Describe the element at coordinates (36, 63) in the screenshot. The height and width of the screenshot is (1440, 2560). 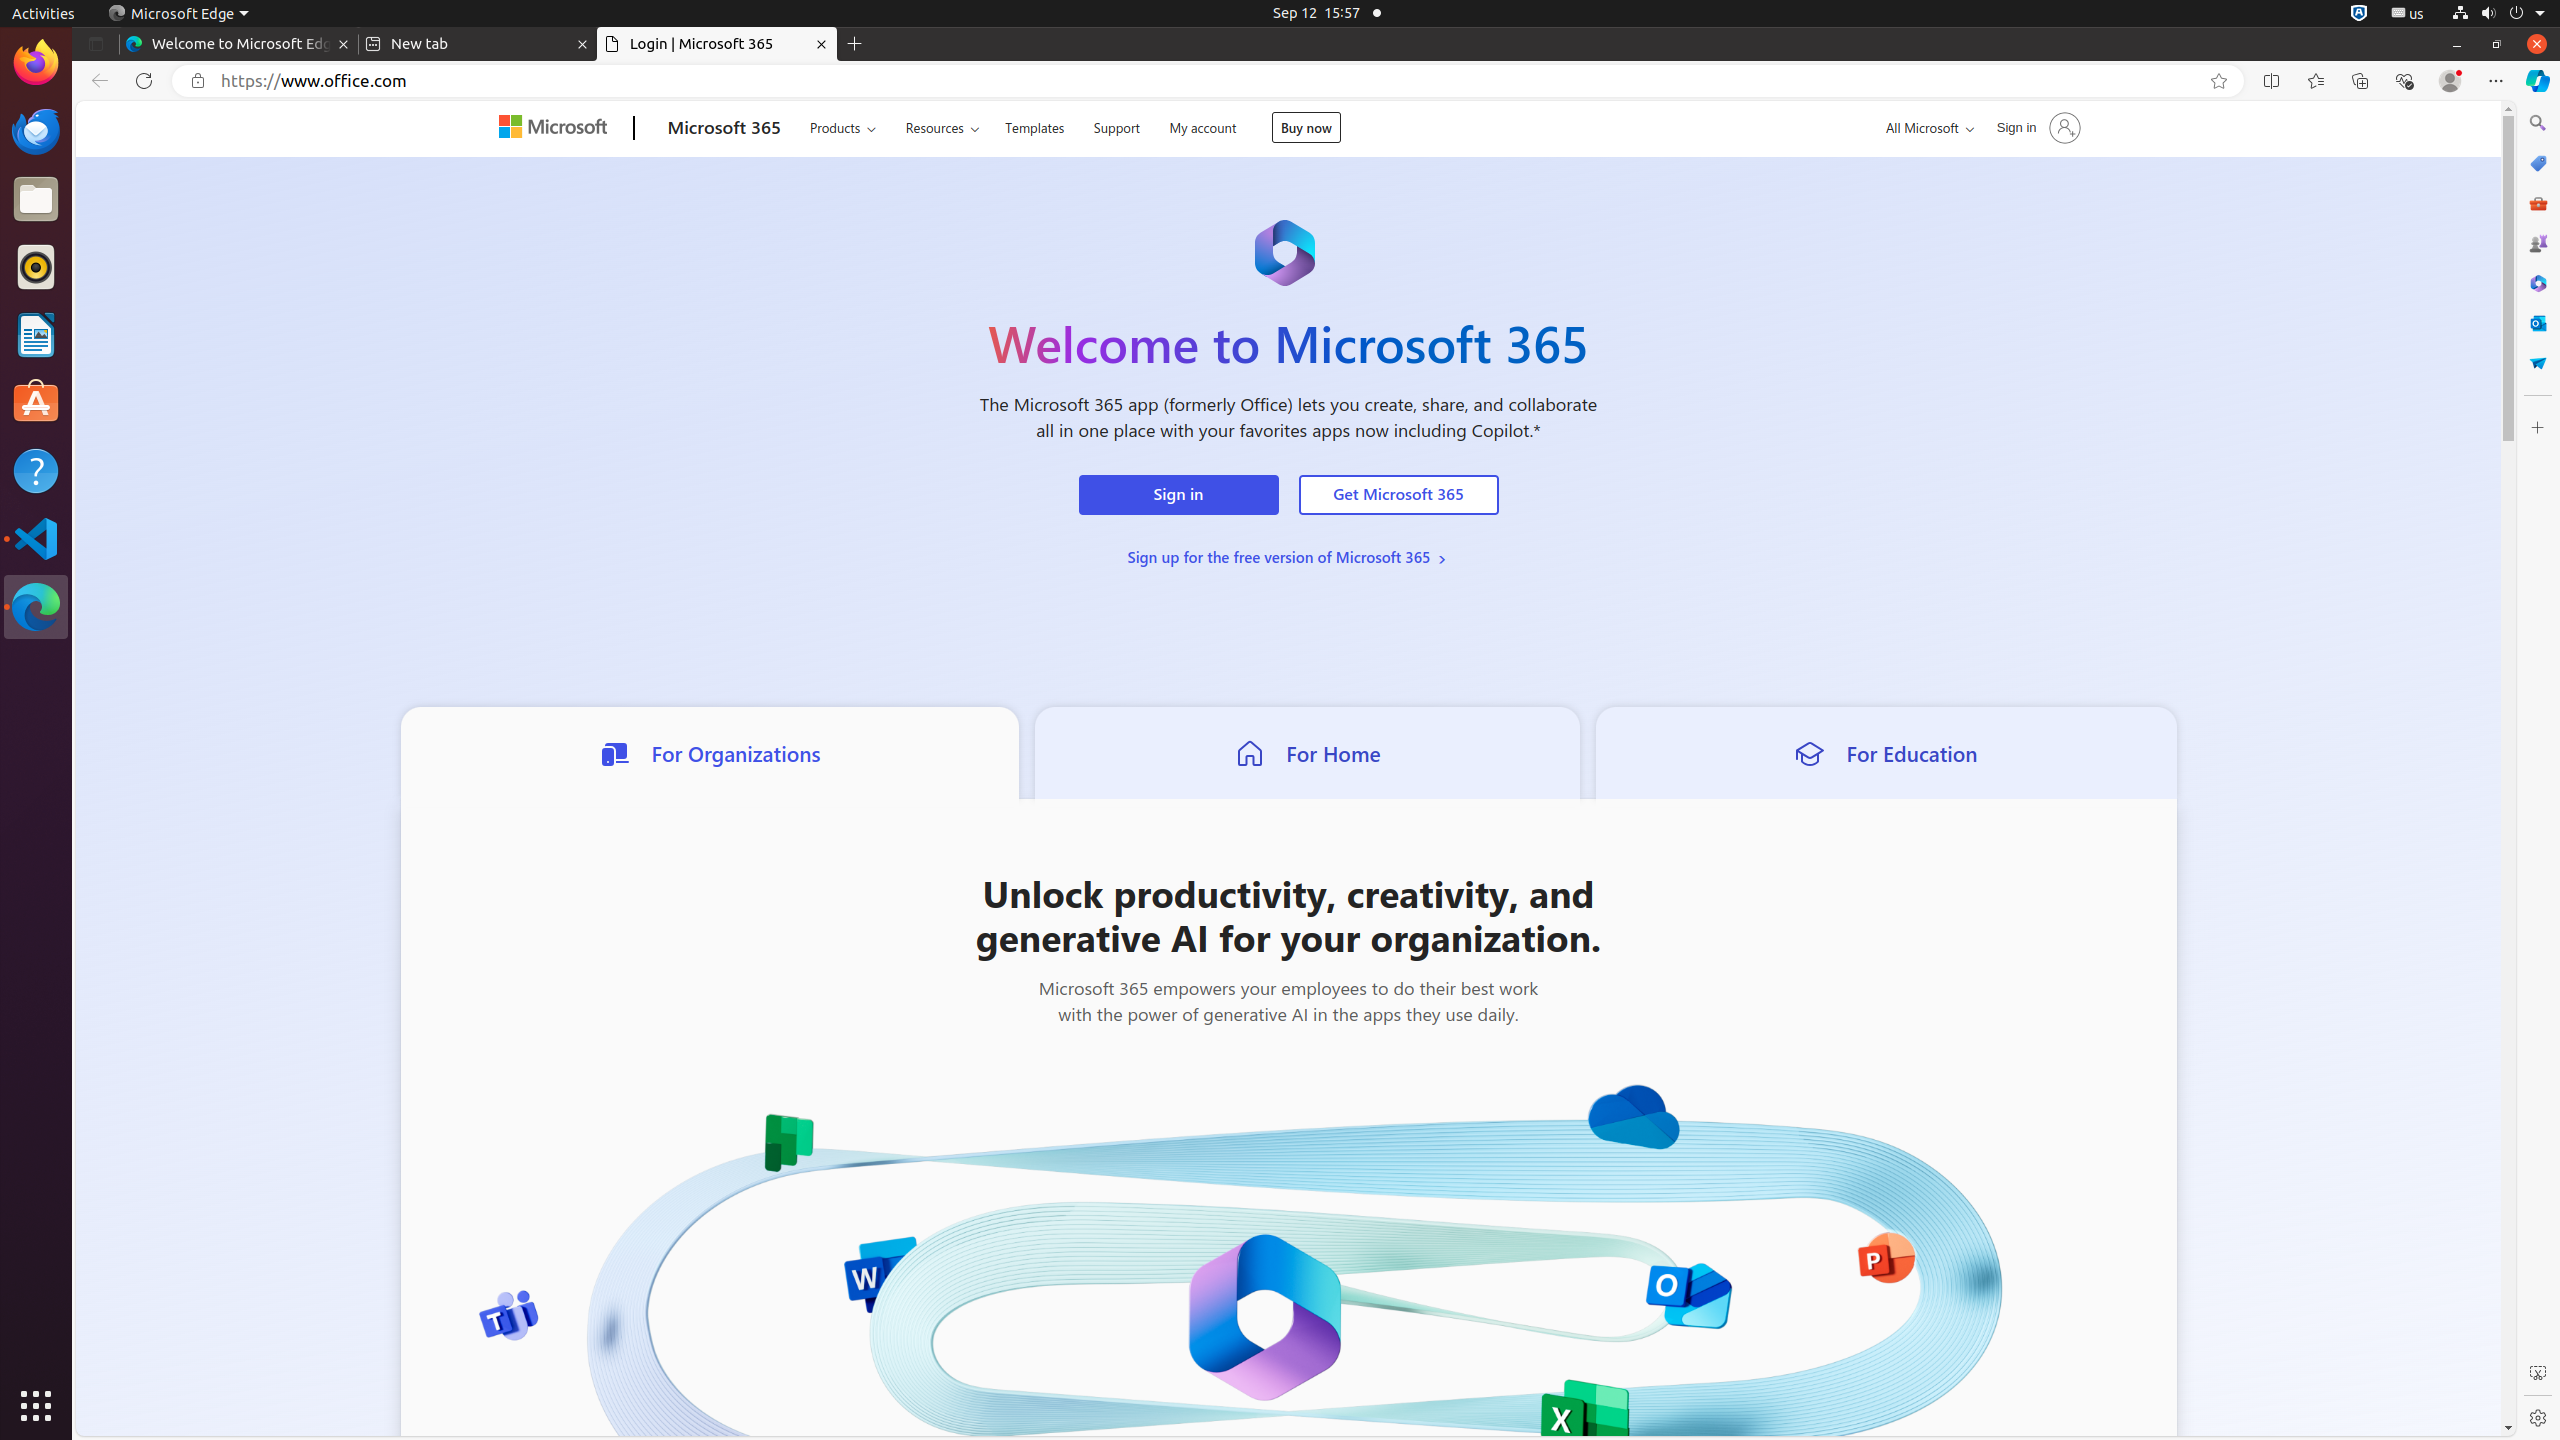
I see `Firefox Web Browser` at that location.